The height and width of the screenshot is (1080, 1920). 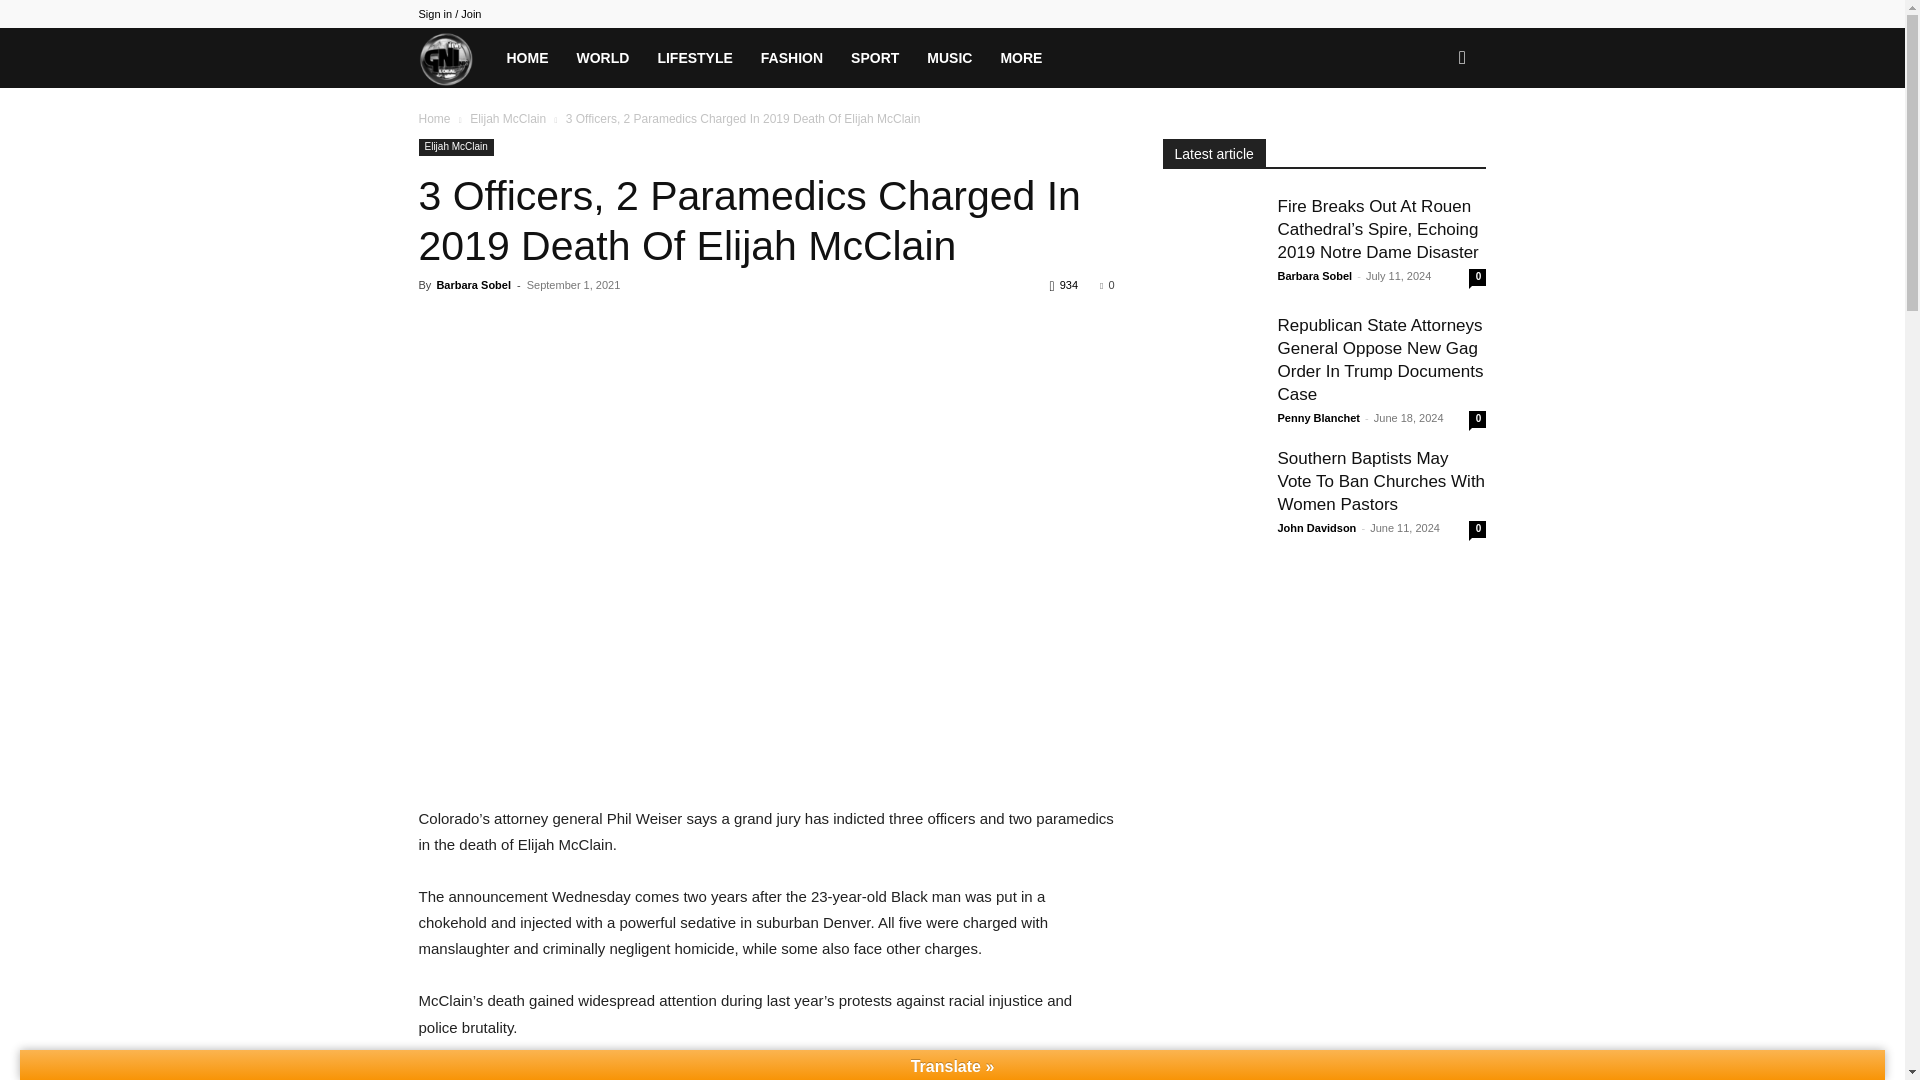 I want to click on LIFESTYLE, so click(x=694, y=58).